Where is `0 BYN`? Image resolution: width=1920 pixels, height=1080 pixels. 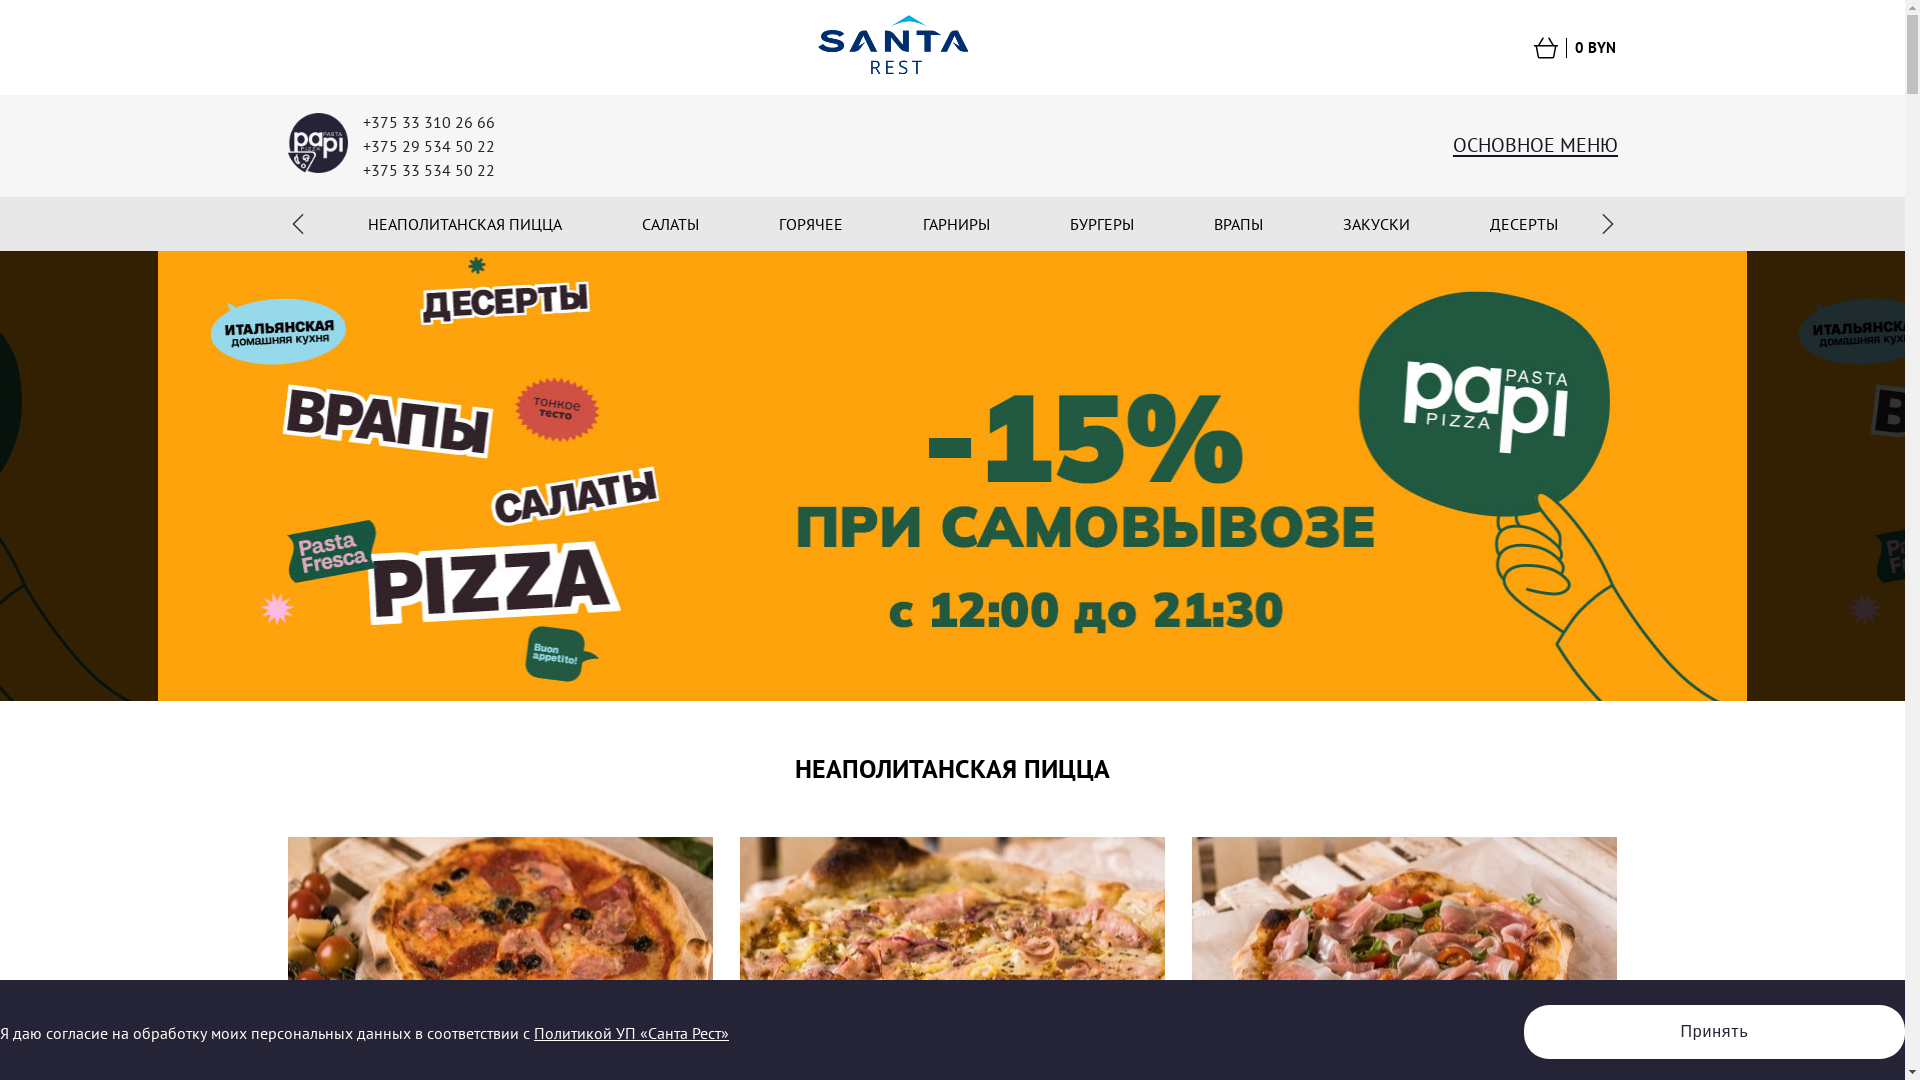 0 BYN is located at coordinates (1558, 48).